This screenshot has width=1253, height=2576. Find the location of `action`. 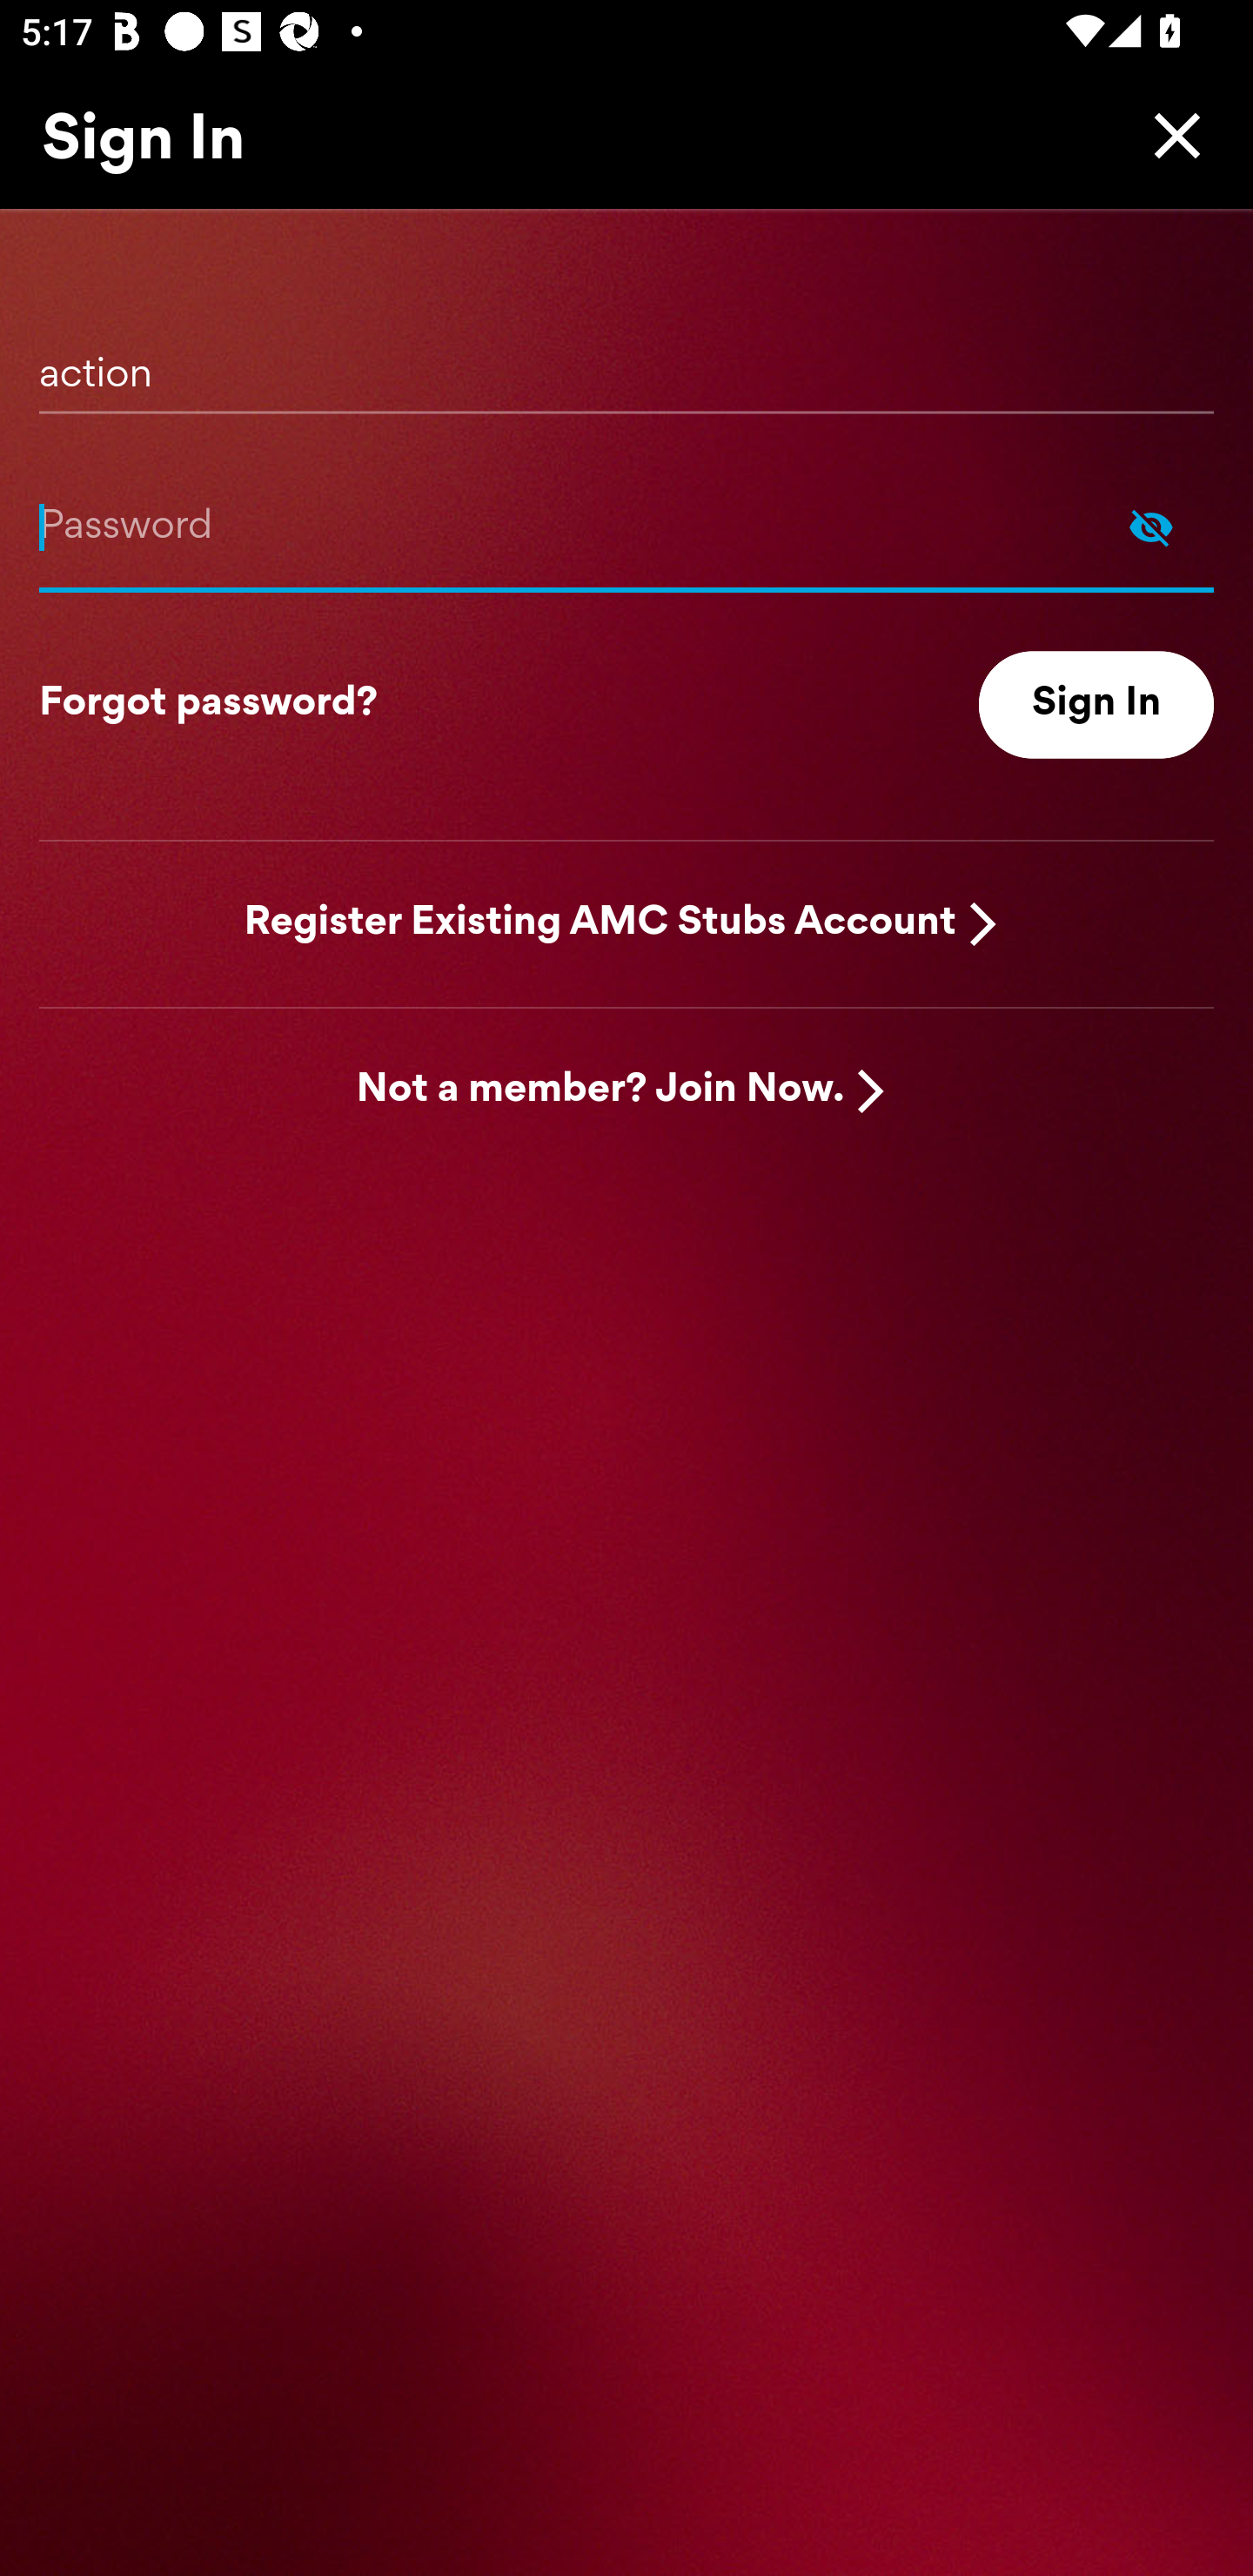

action is located at coordinates (626, 363).